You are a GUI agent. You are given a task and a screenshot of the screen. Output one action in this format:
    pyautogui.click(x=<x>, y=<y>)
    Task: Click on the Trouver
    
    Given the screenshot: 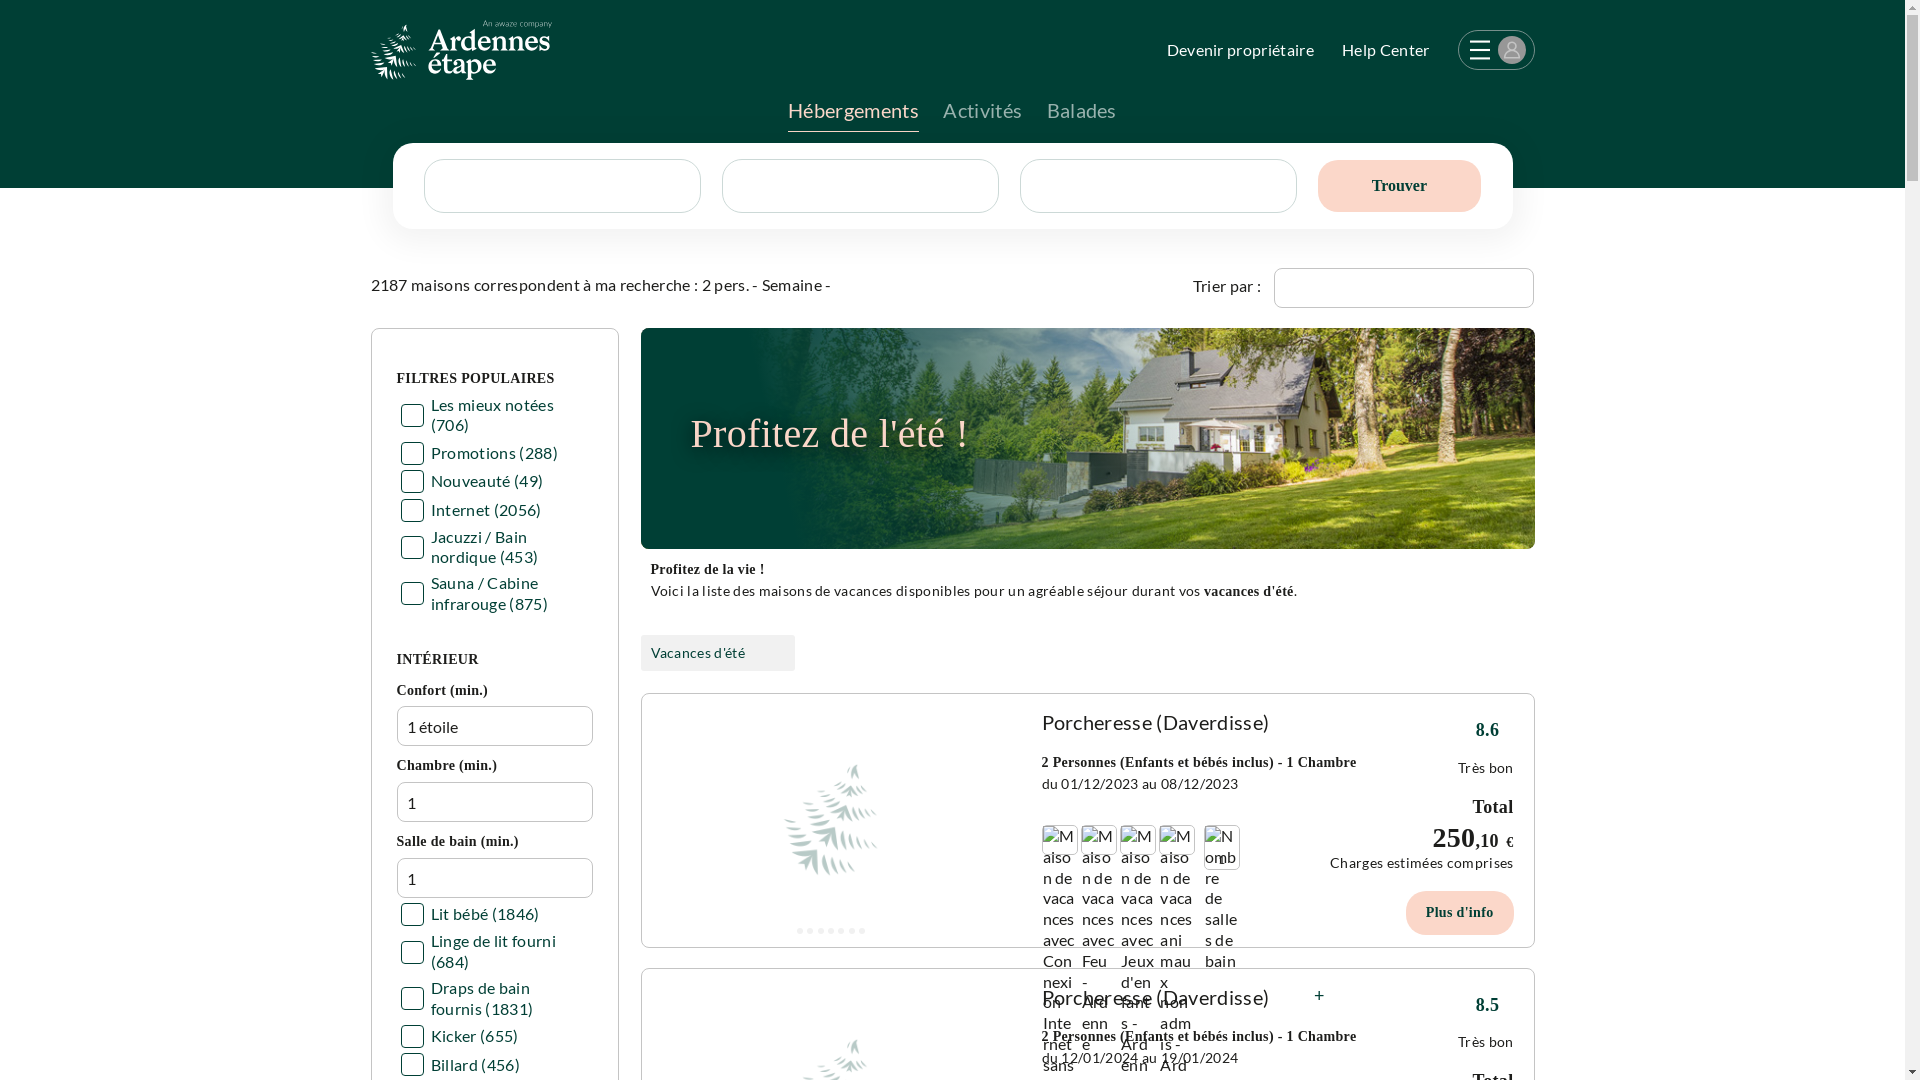 What is the action you would take?
    pyautogui.click(x=1400, y=186)
    